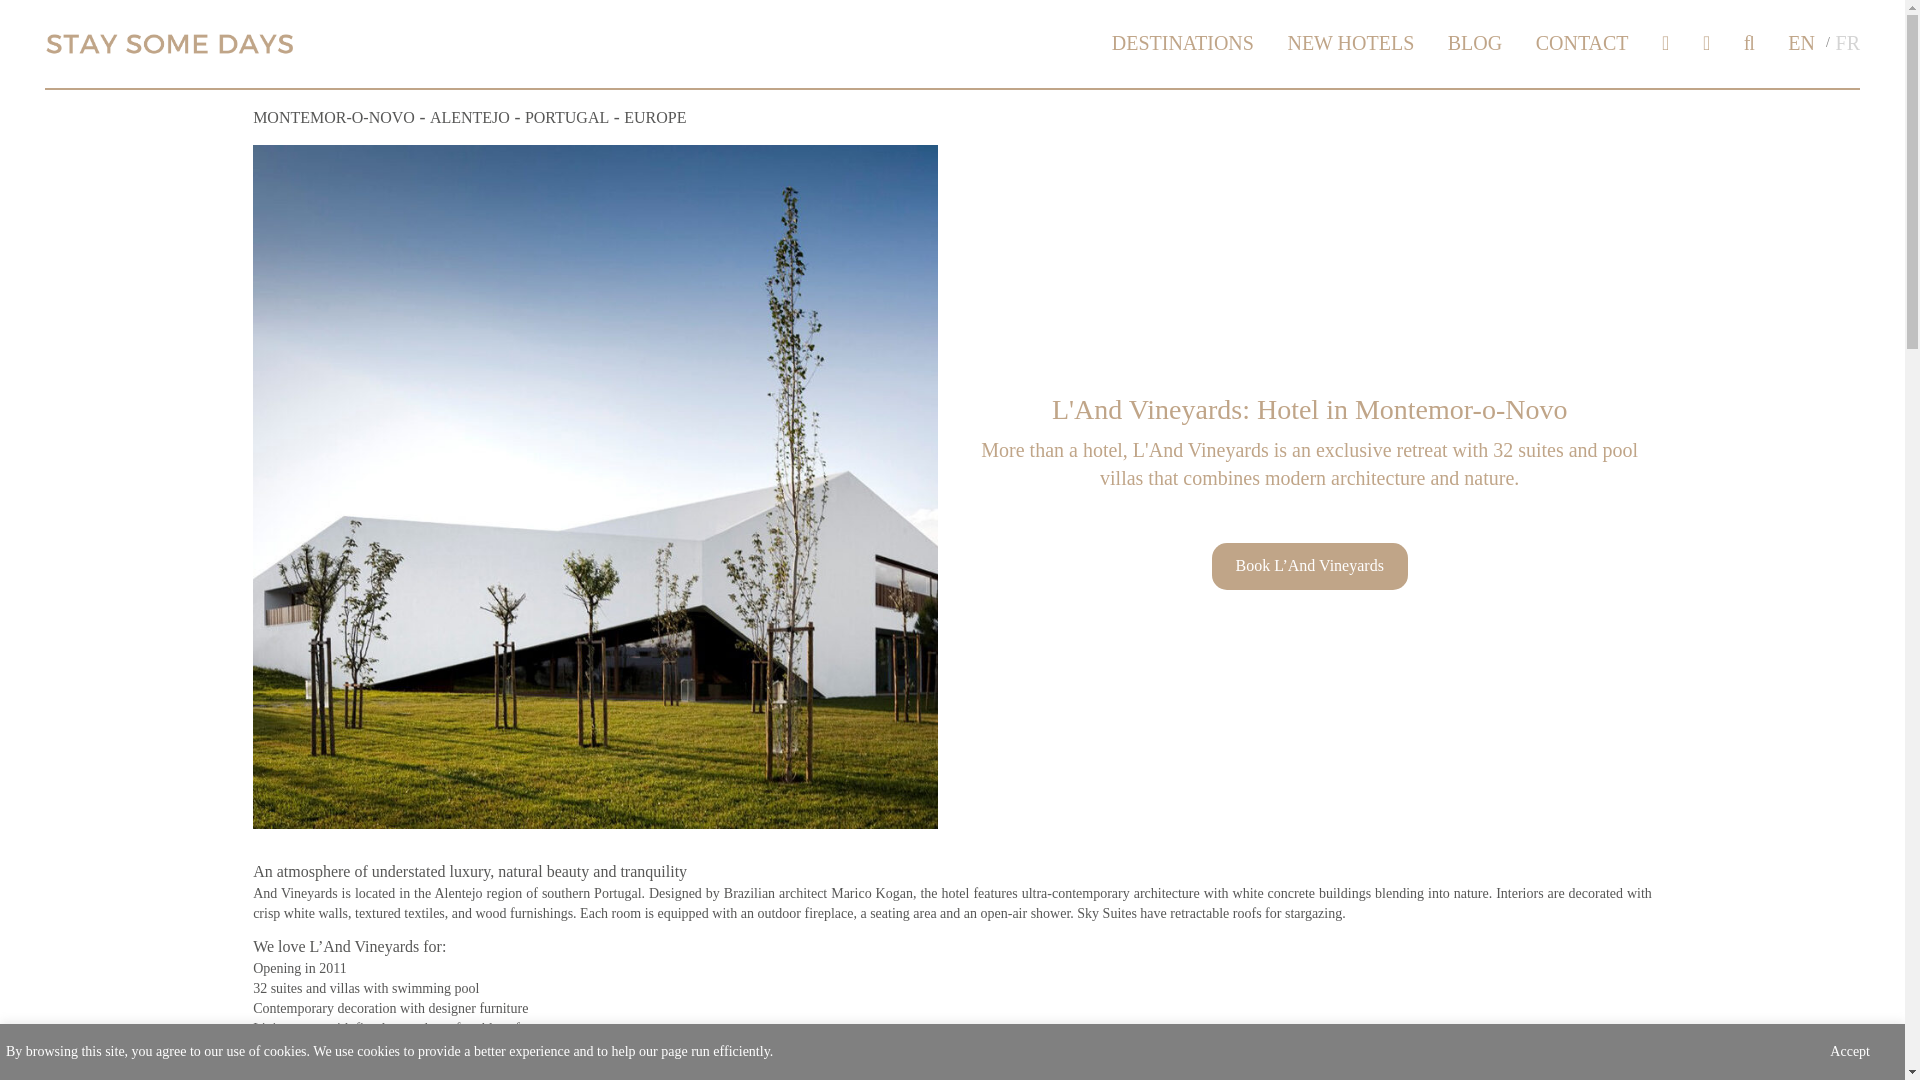 This screenshot has width=1920, height=1080. What do you see at coordinates (1582, 37) in the screenshot?
I see `CONTACT` at bounding box center [1582, 37].